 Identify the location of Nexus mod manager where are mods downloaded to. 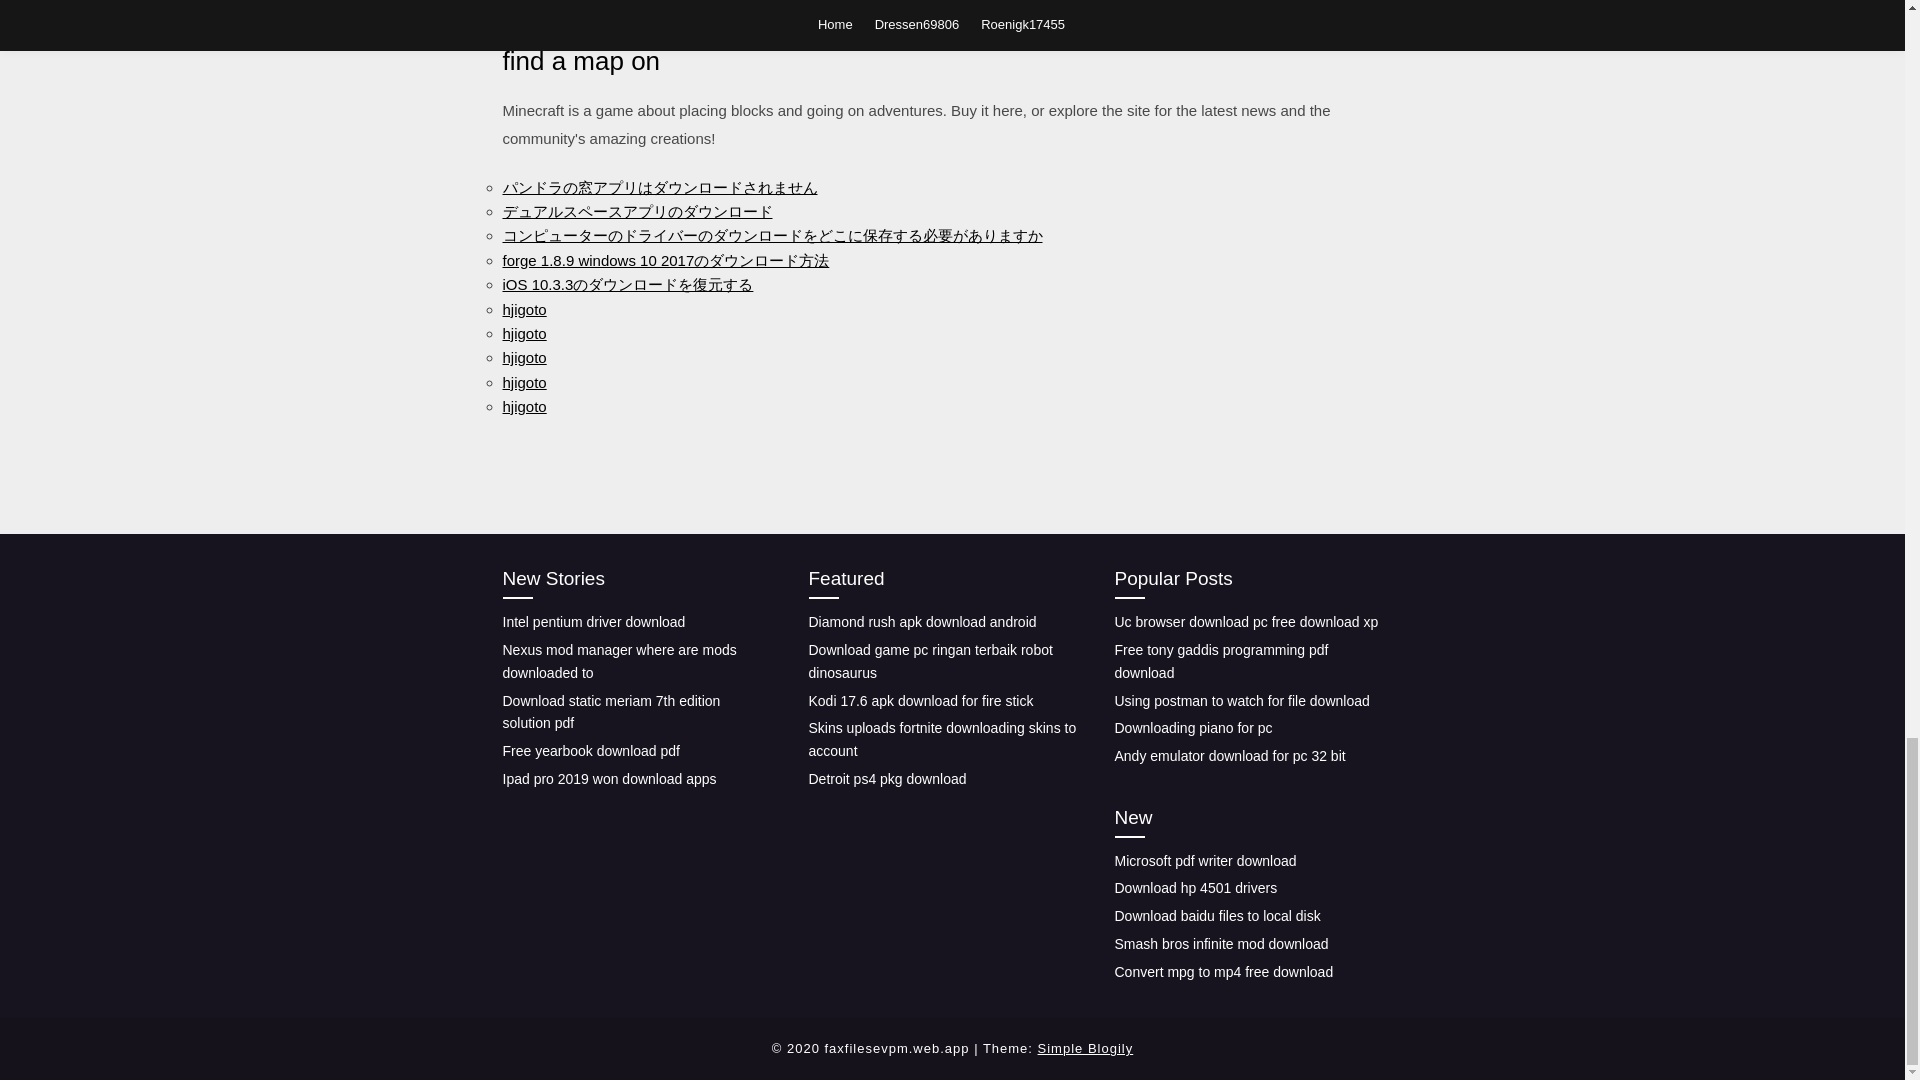
(618, 661).